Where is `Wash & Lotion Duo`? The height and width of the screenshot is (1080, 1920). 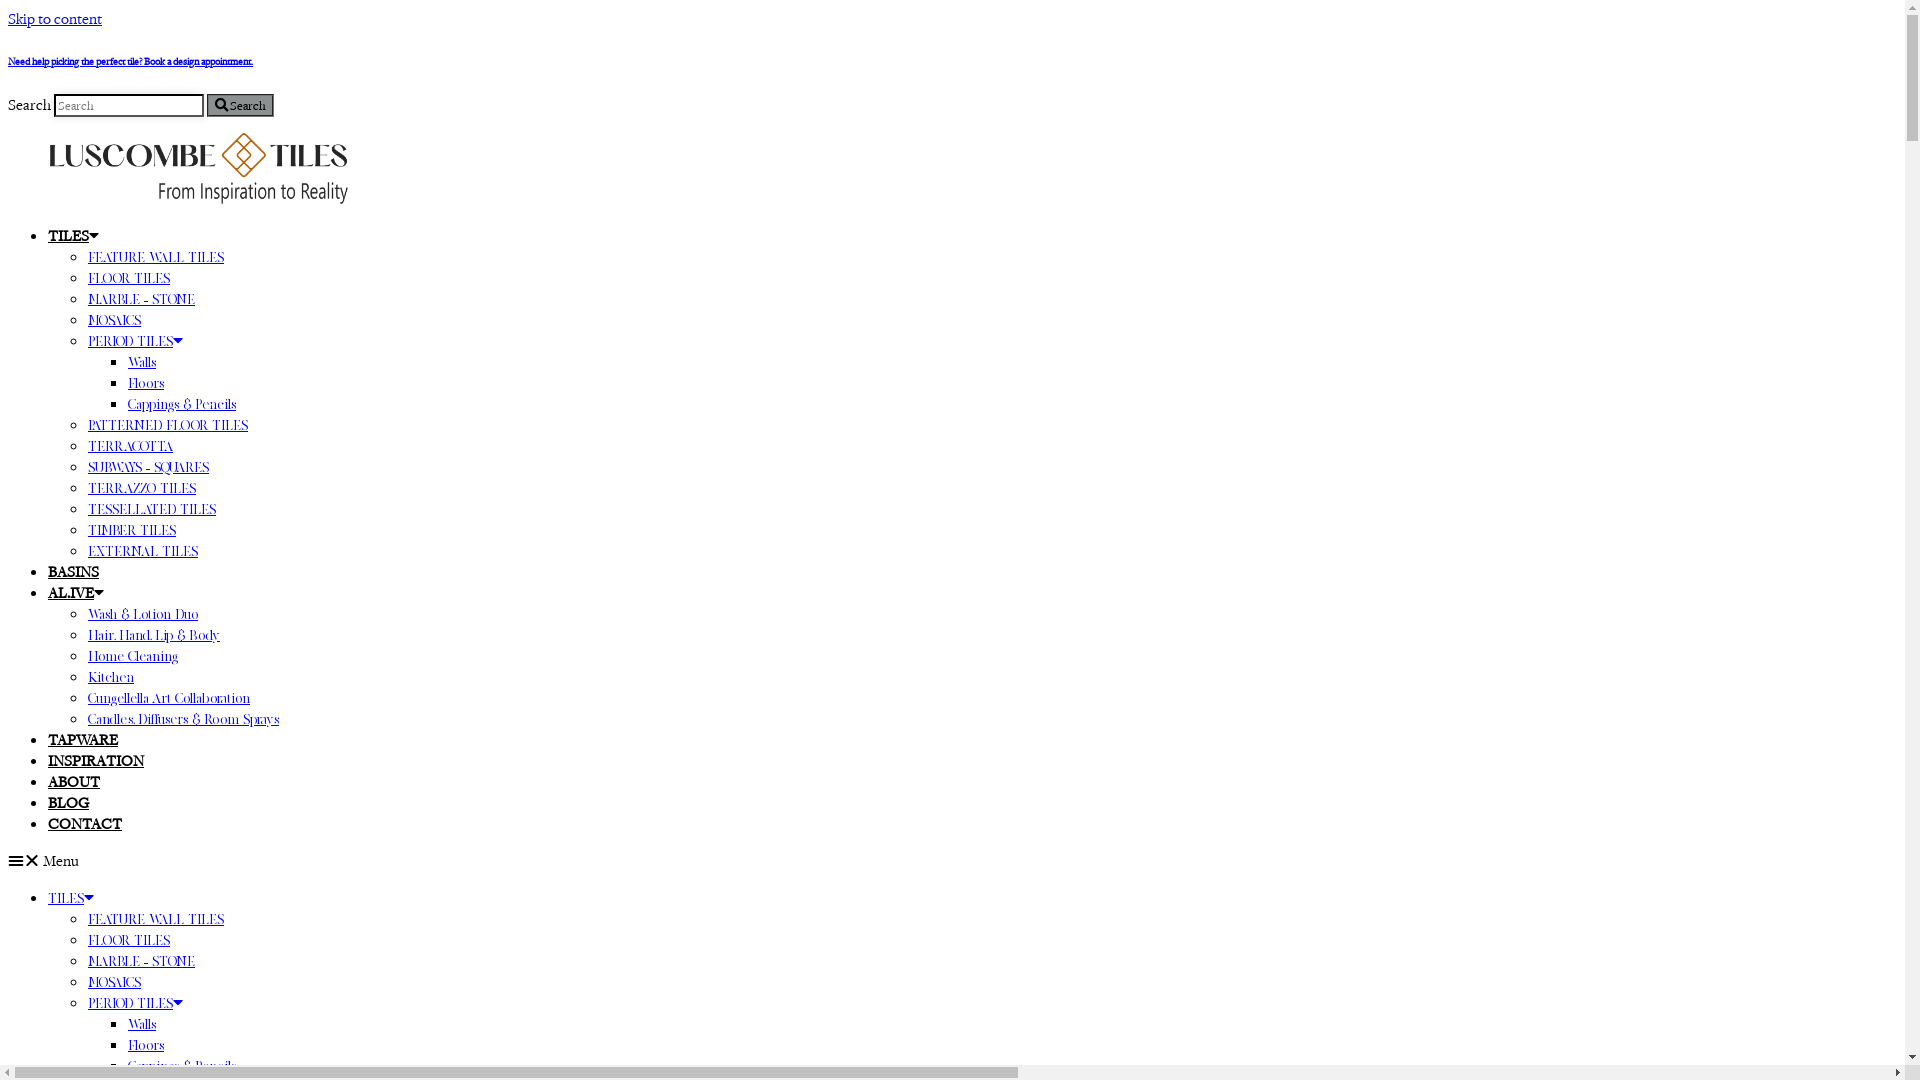 Wash & Lotion Duo is located at coordinates (143, 614).